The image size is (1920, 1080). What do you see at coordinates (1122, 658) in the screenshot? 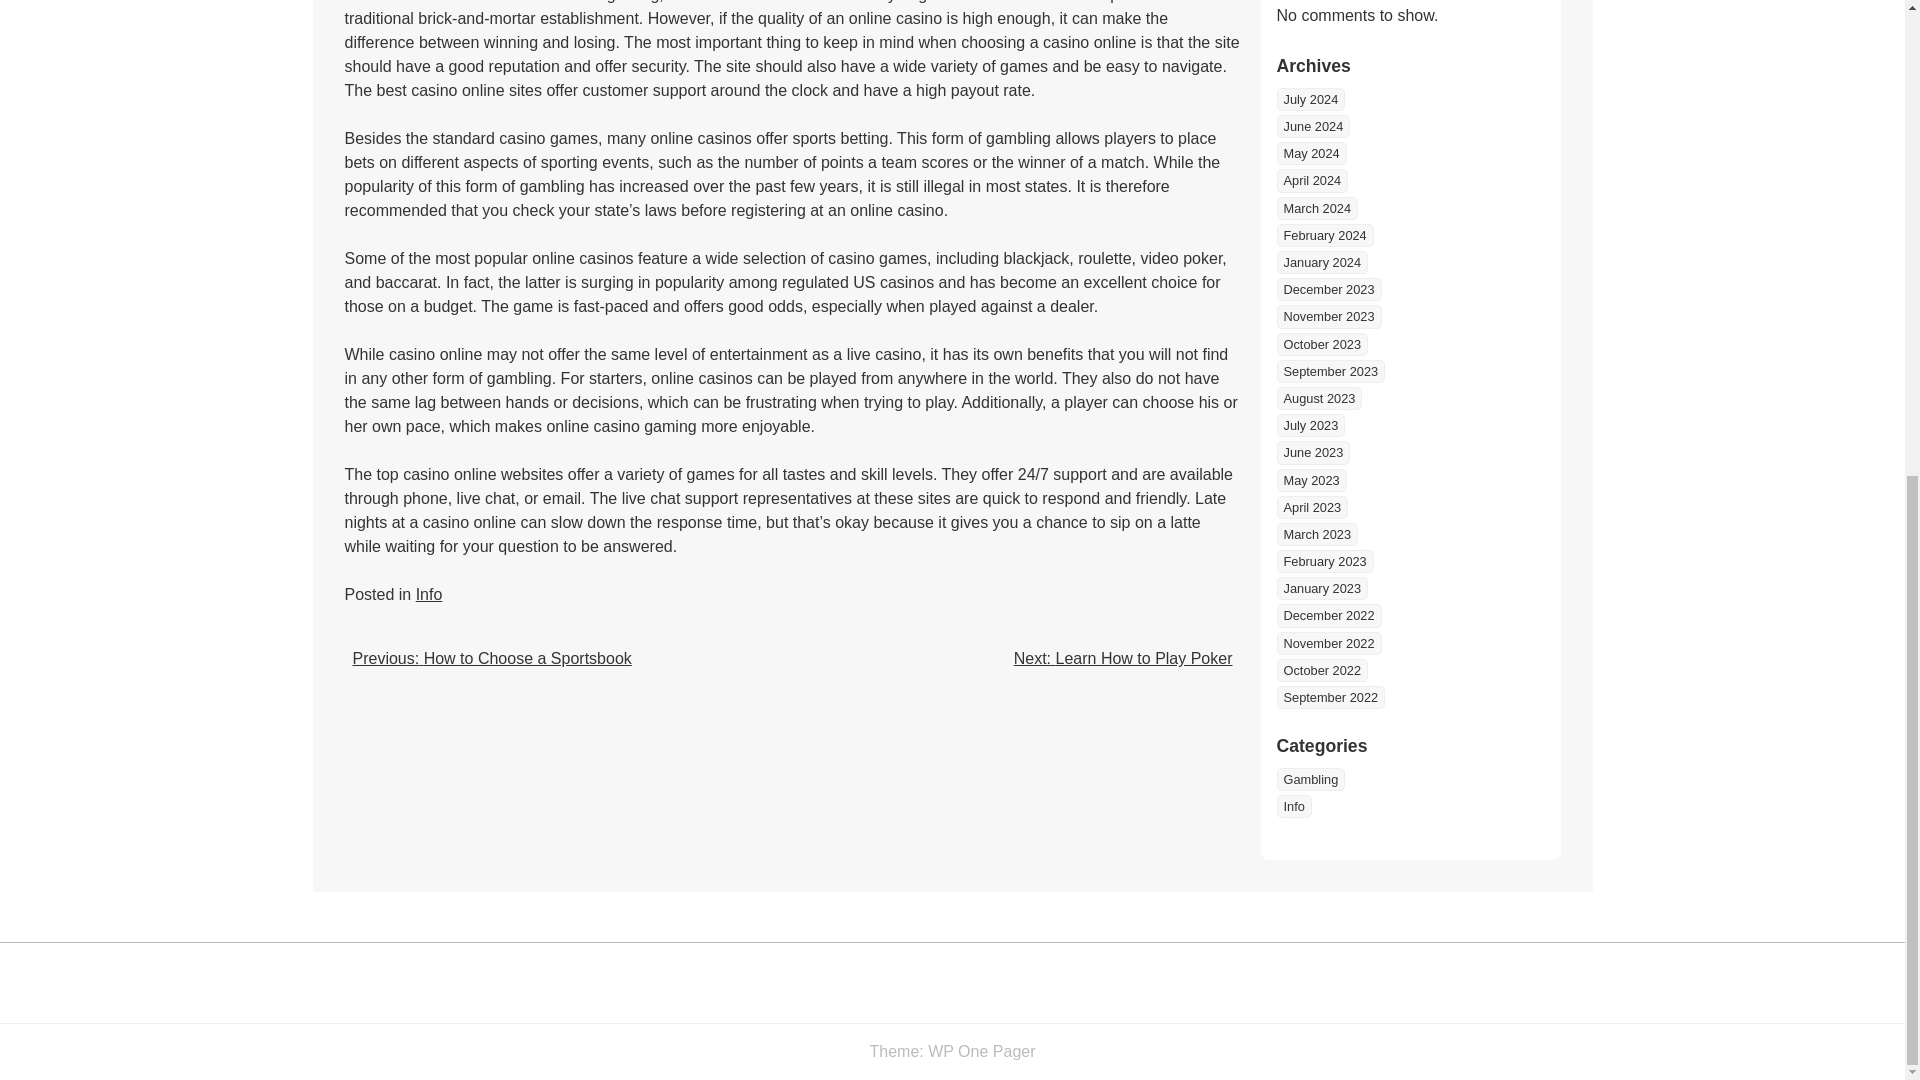
I see `Next: Learn How to Play Poker` at bounding box center [1122, 658].